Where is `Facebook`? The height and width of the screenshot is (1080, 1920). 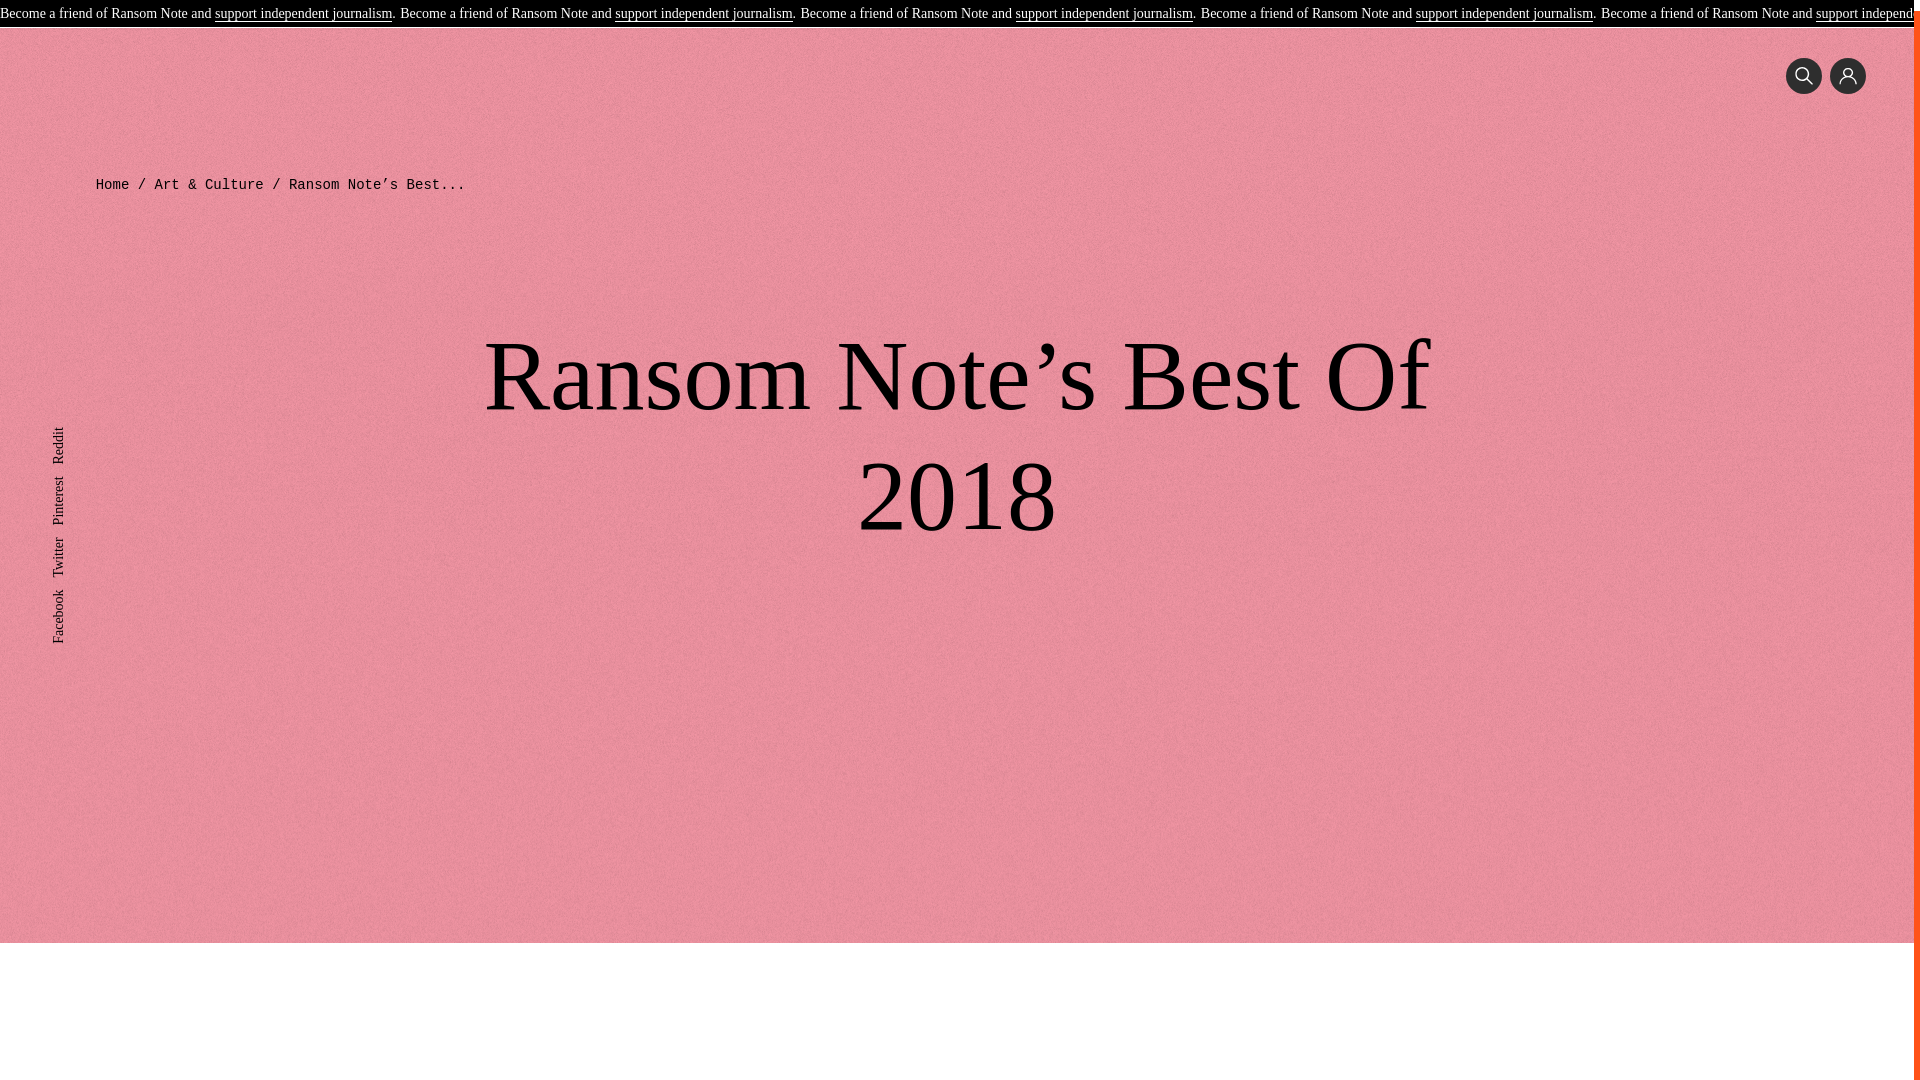 Facebook is located at coordinates (78, 586).